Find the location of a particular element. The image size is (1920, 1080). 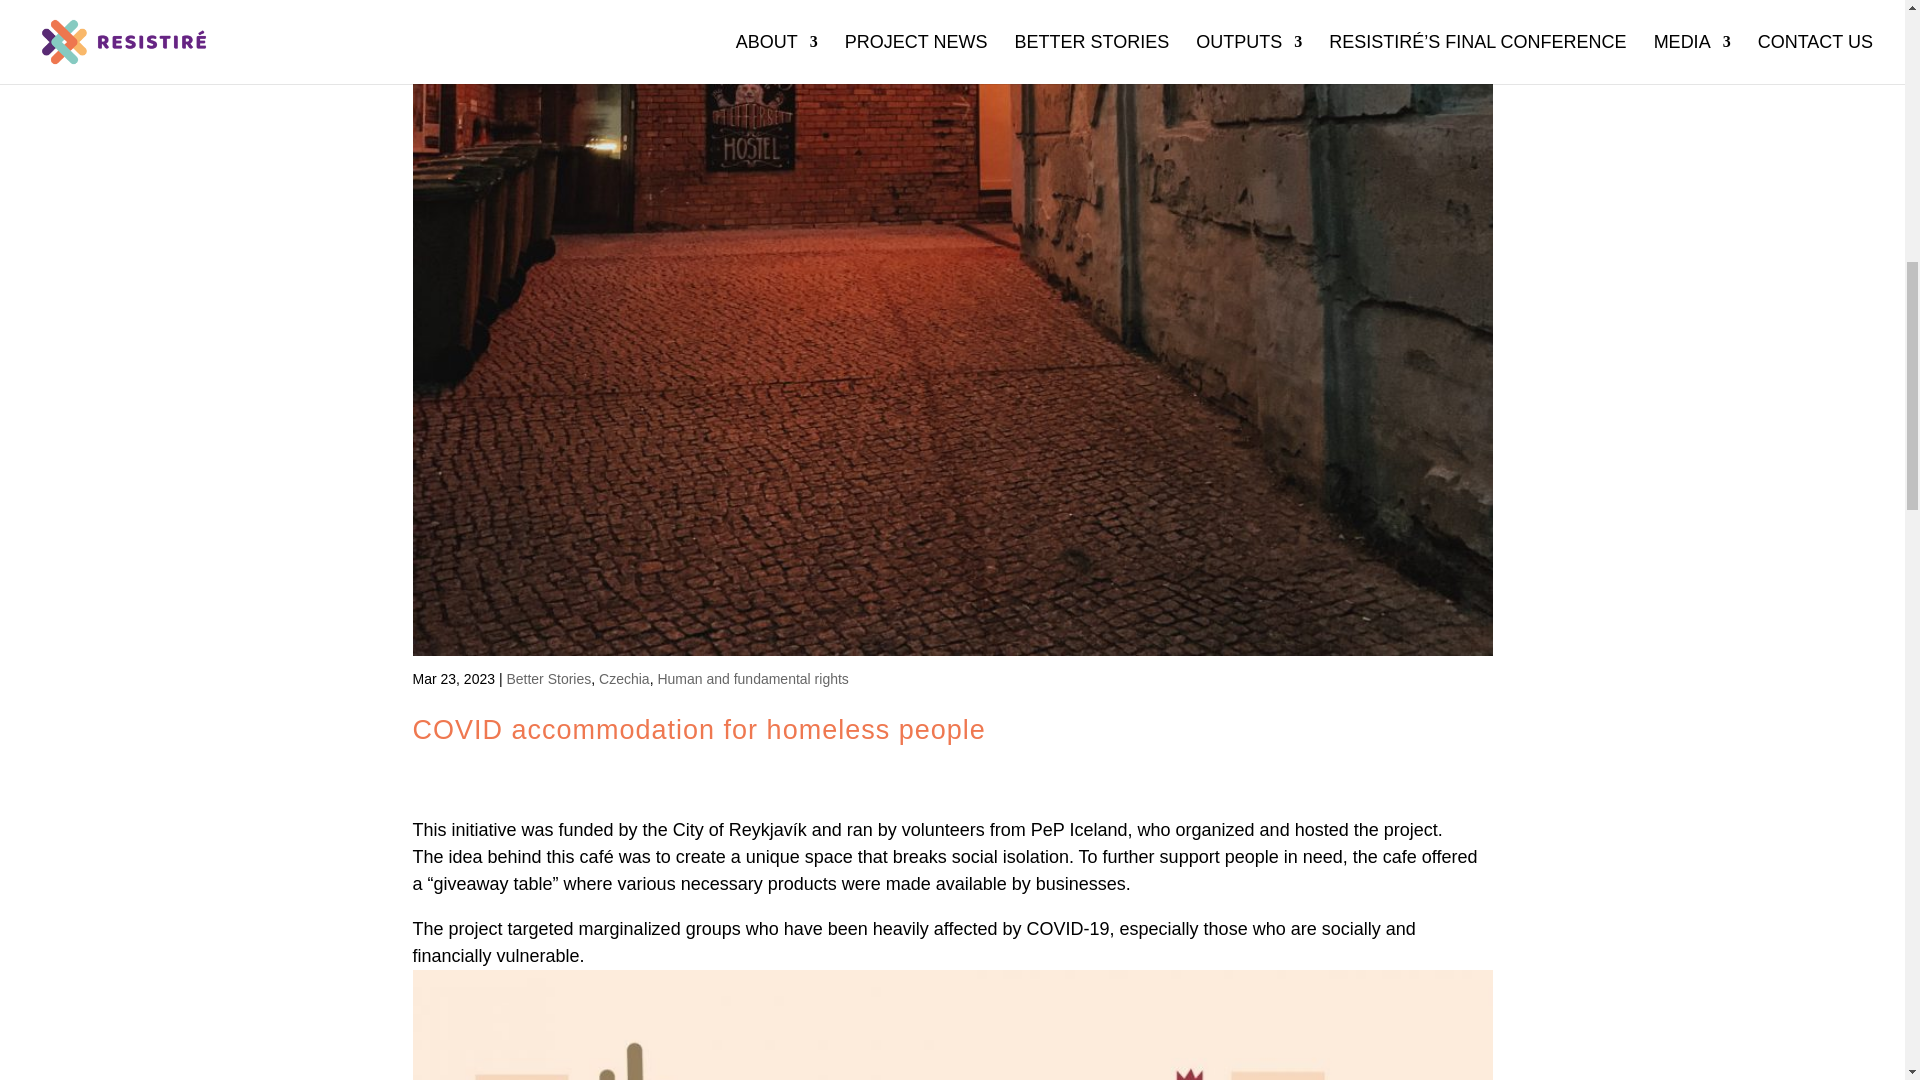

Czechia is located at coordinates (624, 678).